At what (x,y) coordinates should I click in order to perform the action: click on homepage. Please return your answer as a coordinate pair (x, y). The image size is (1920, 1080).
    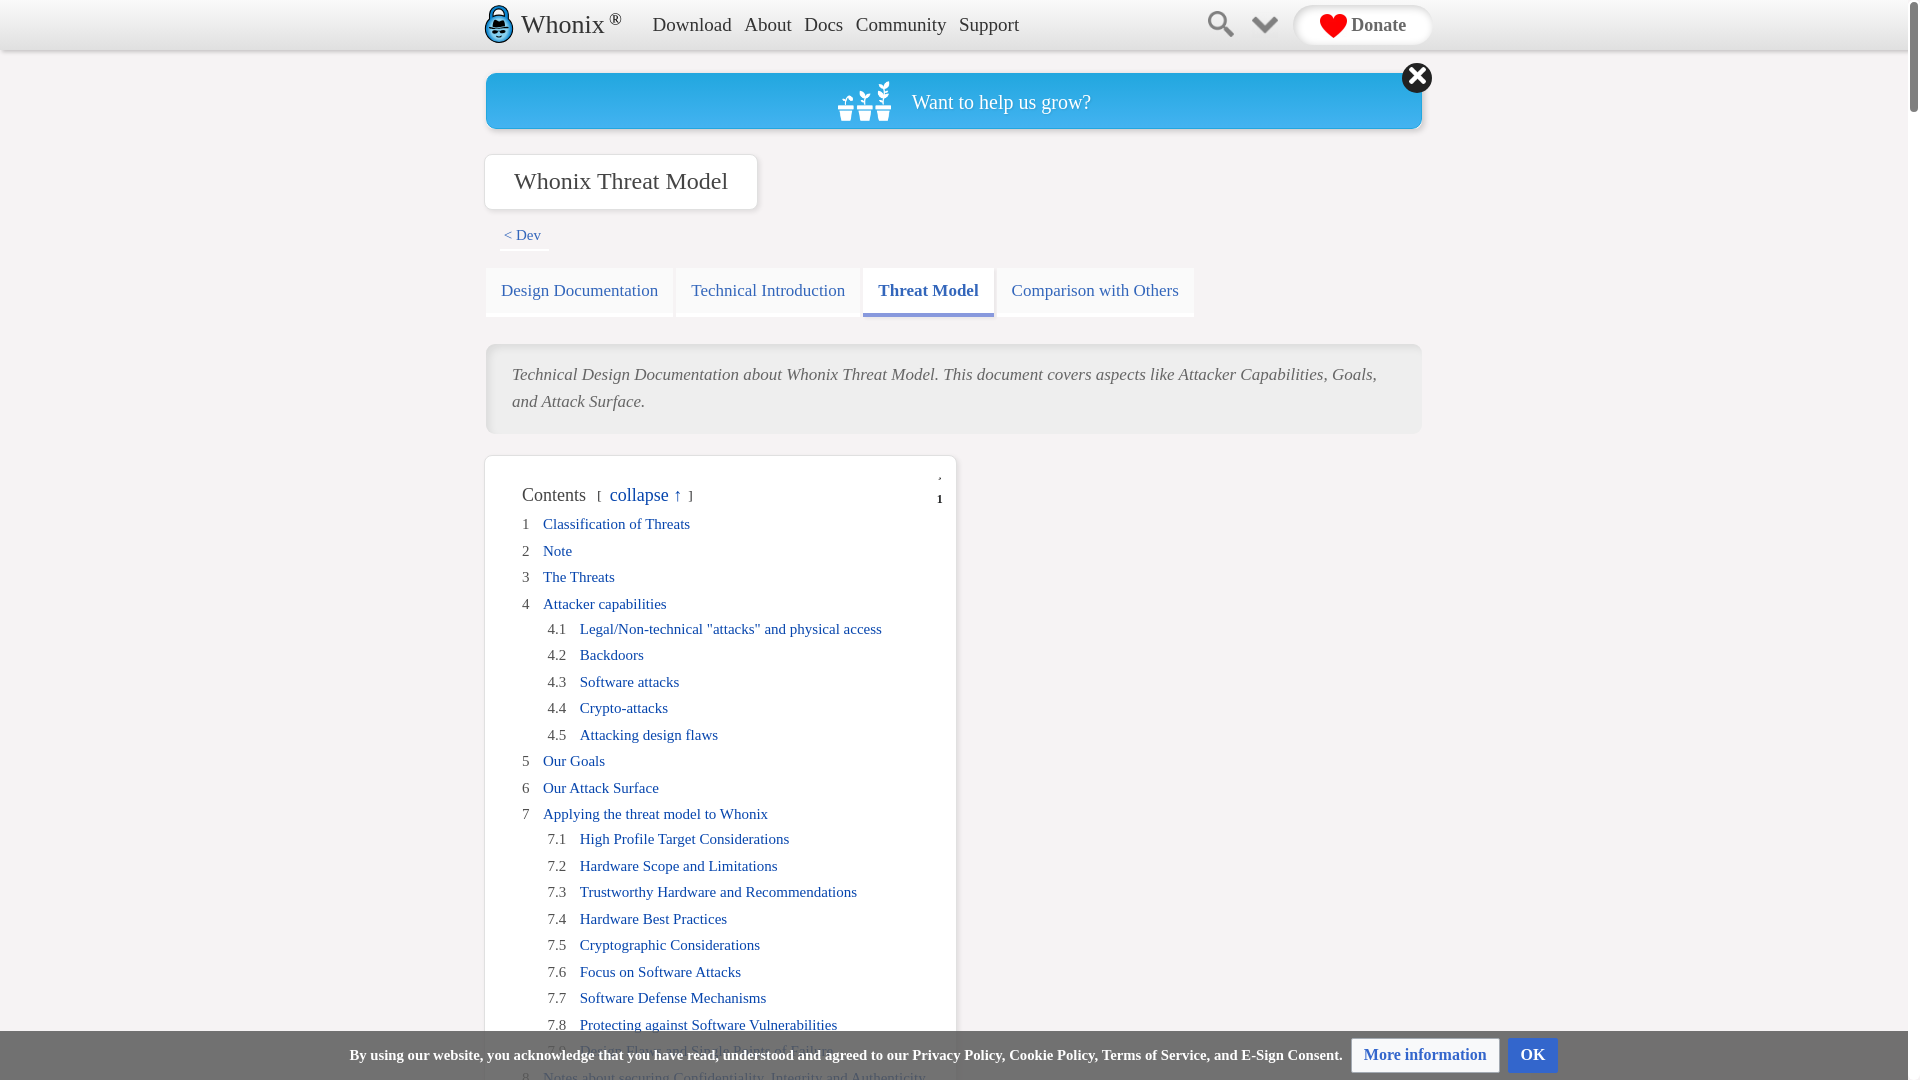
    Looking at the image, I should click on (560, 24).